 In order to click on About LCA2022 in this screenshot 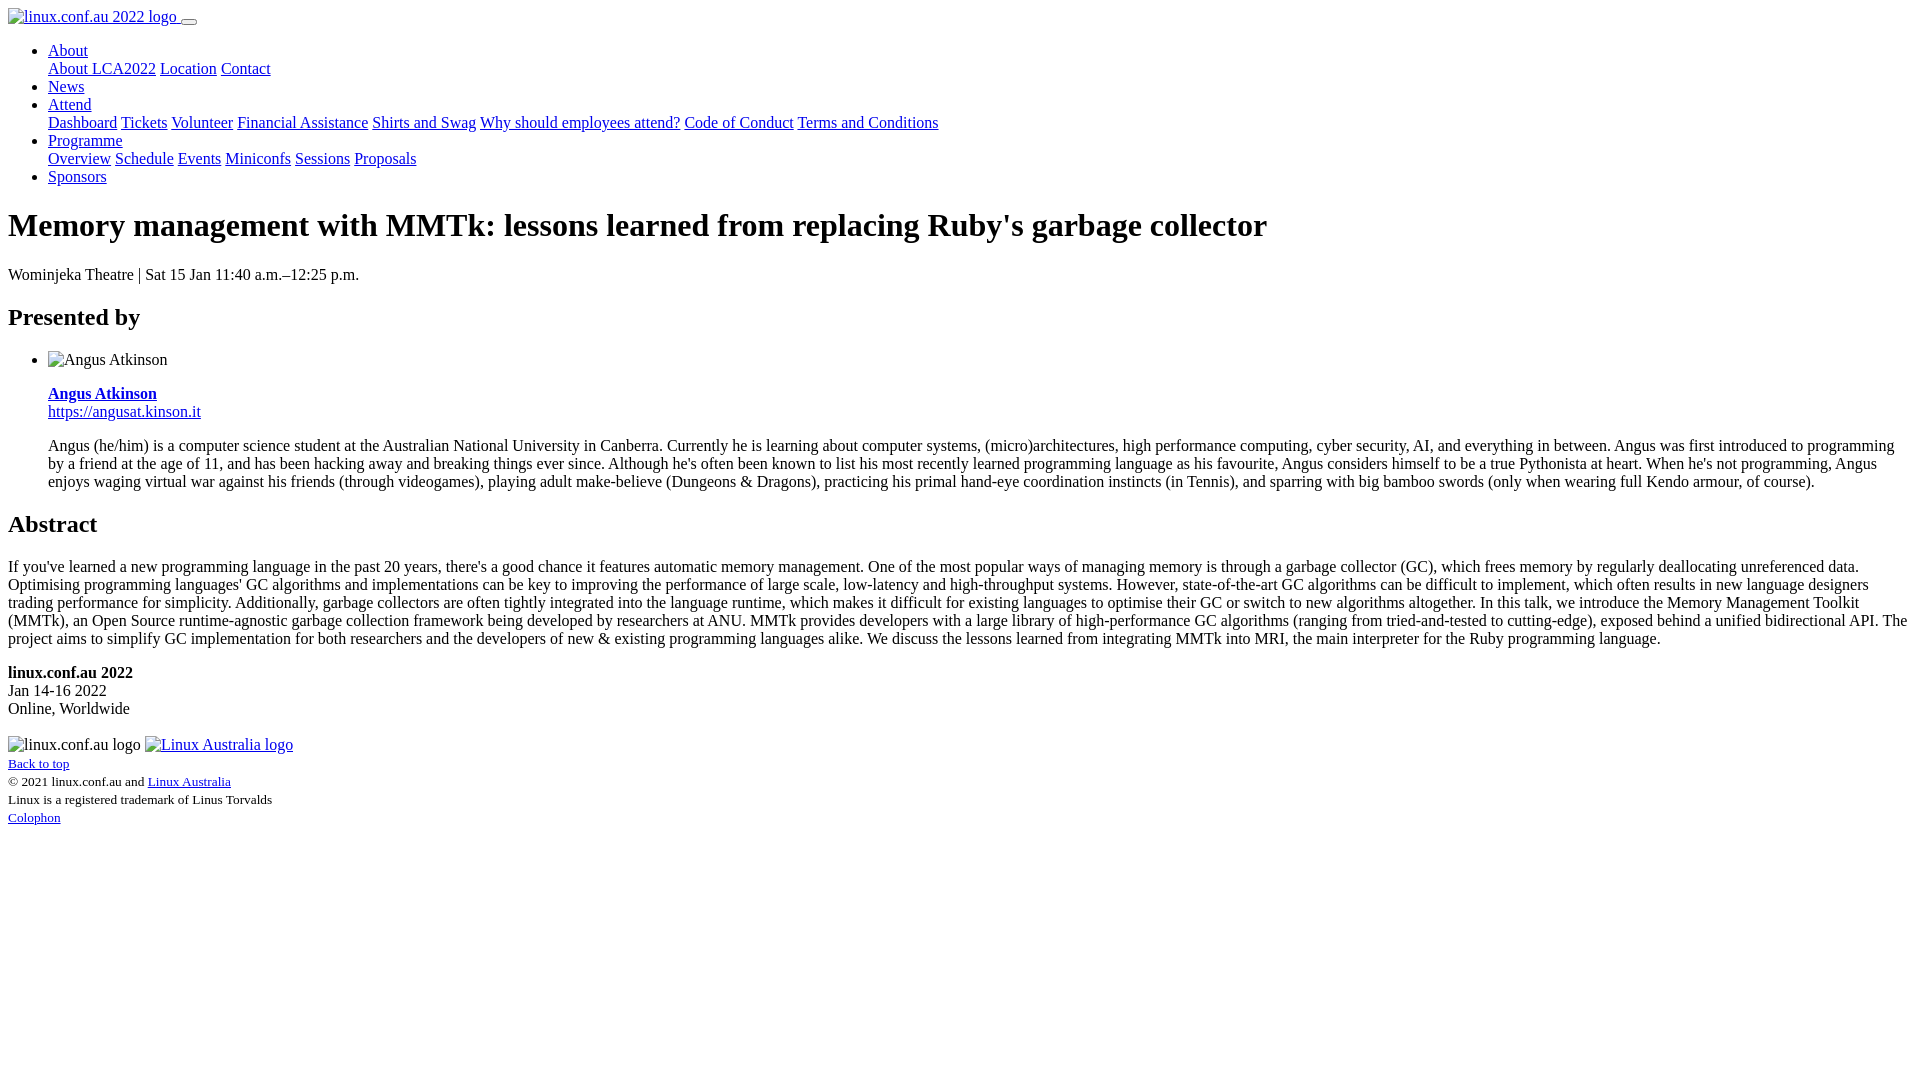, I will do `click(102, 68)`.